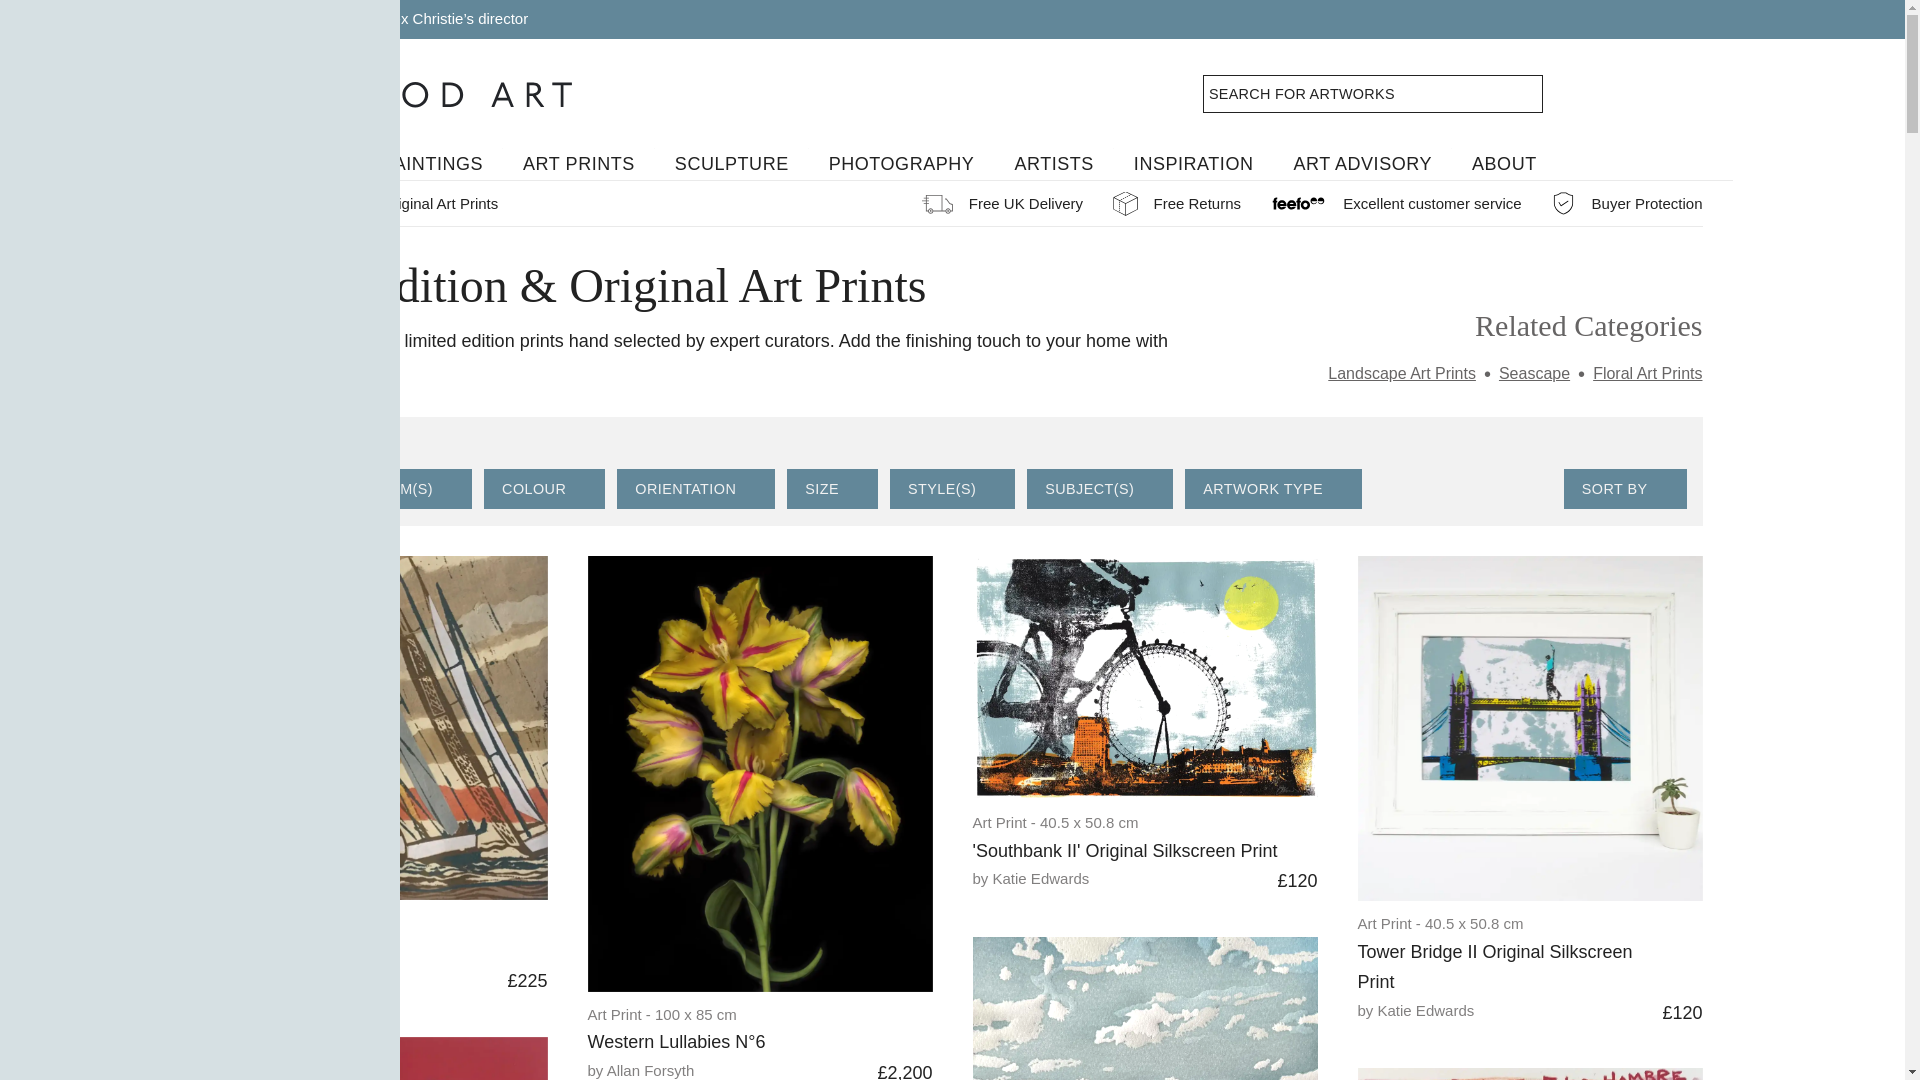  What do you see at coordinates (1144, 678) in the screenshot?
I see `'Southbank II' Original Silkscreen Print` at bounding box center [1144, 678].